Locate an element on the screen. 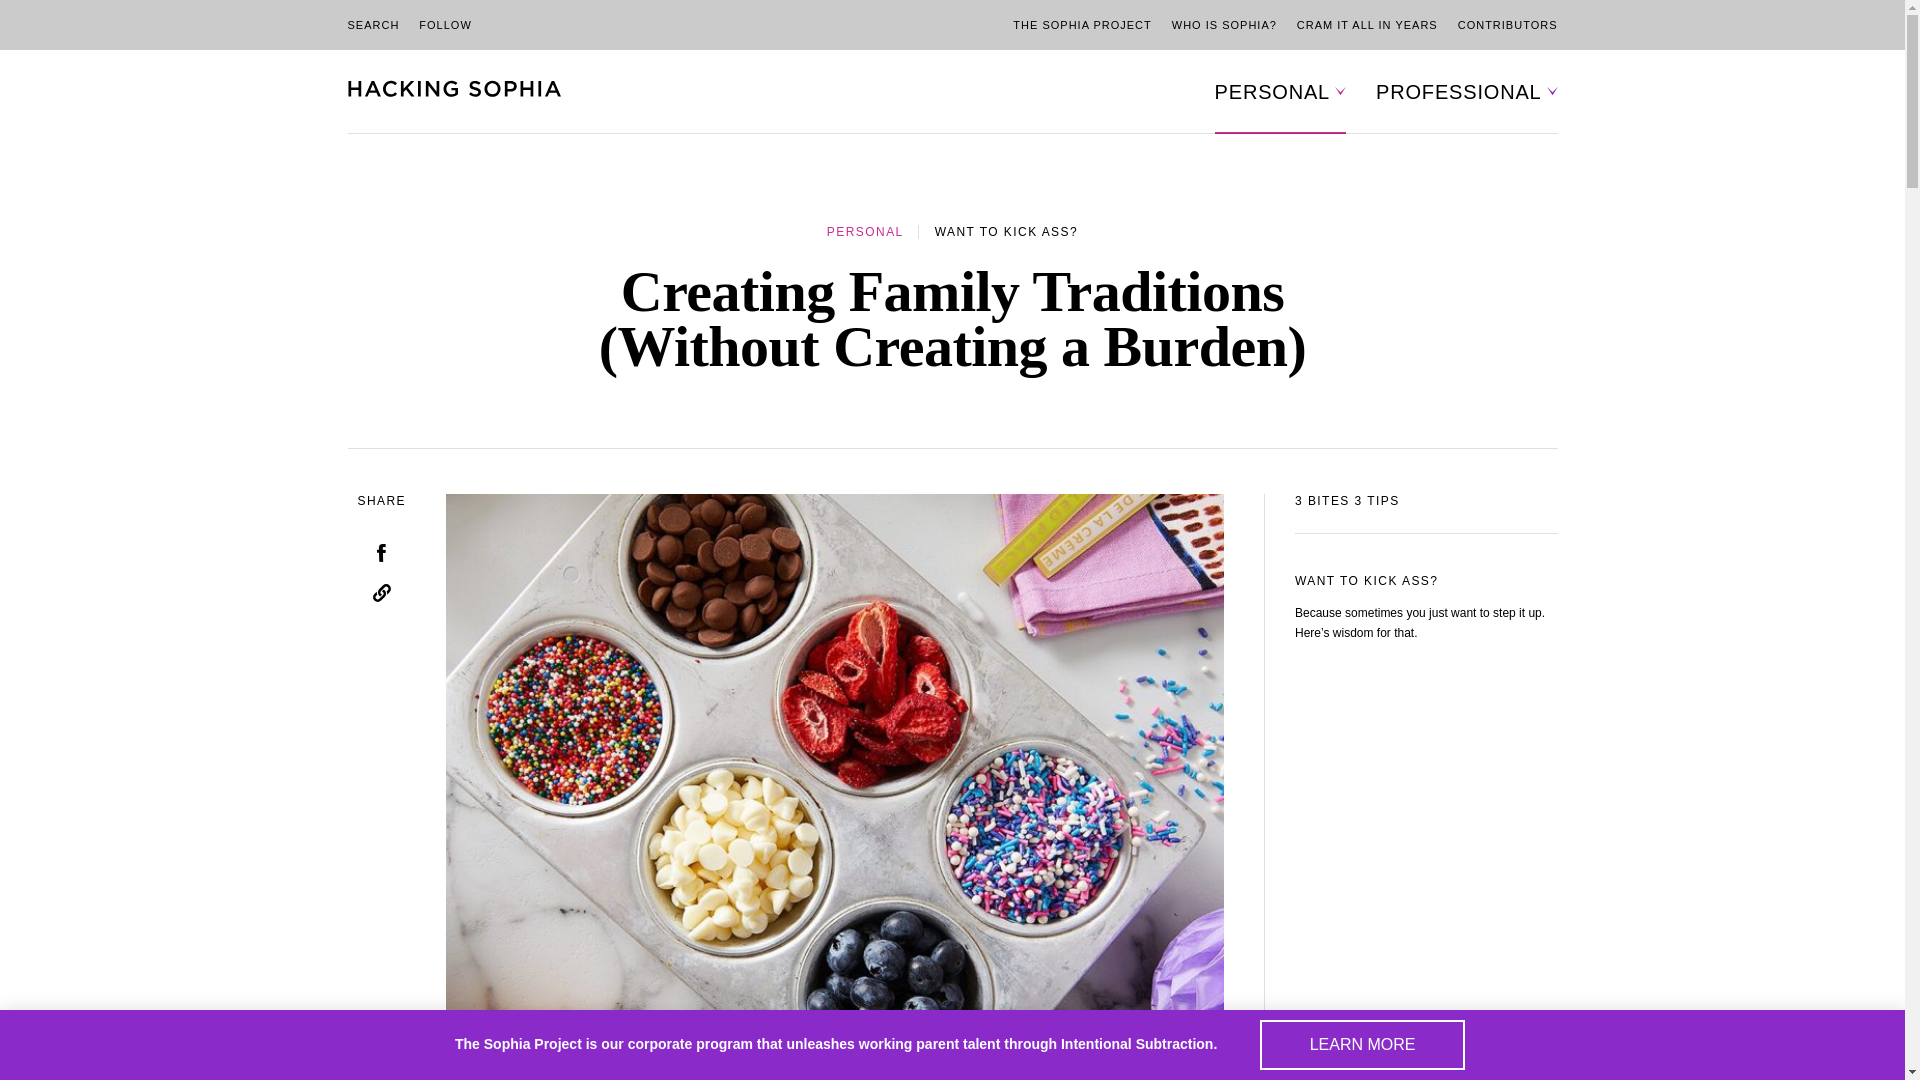 This screenshot has height=1080, width=1920. THE SOPHIA PROJECT is located at coordinates (1082, 25).